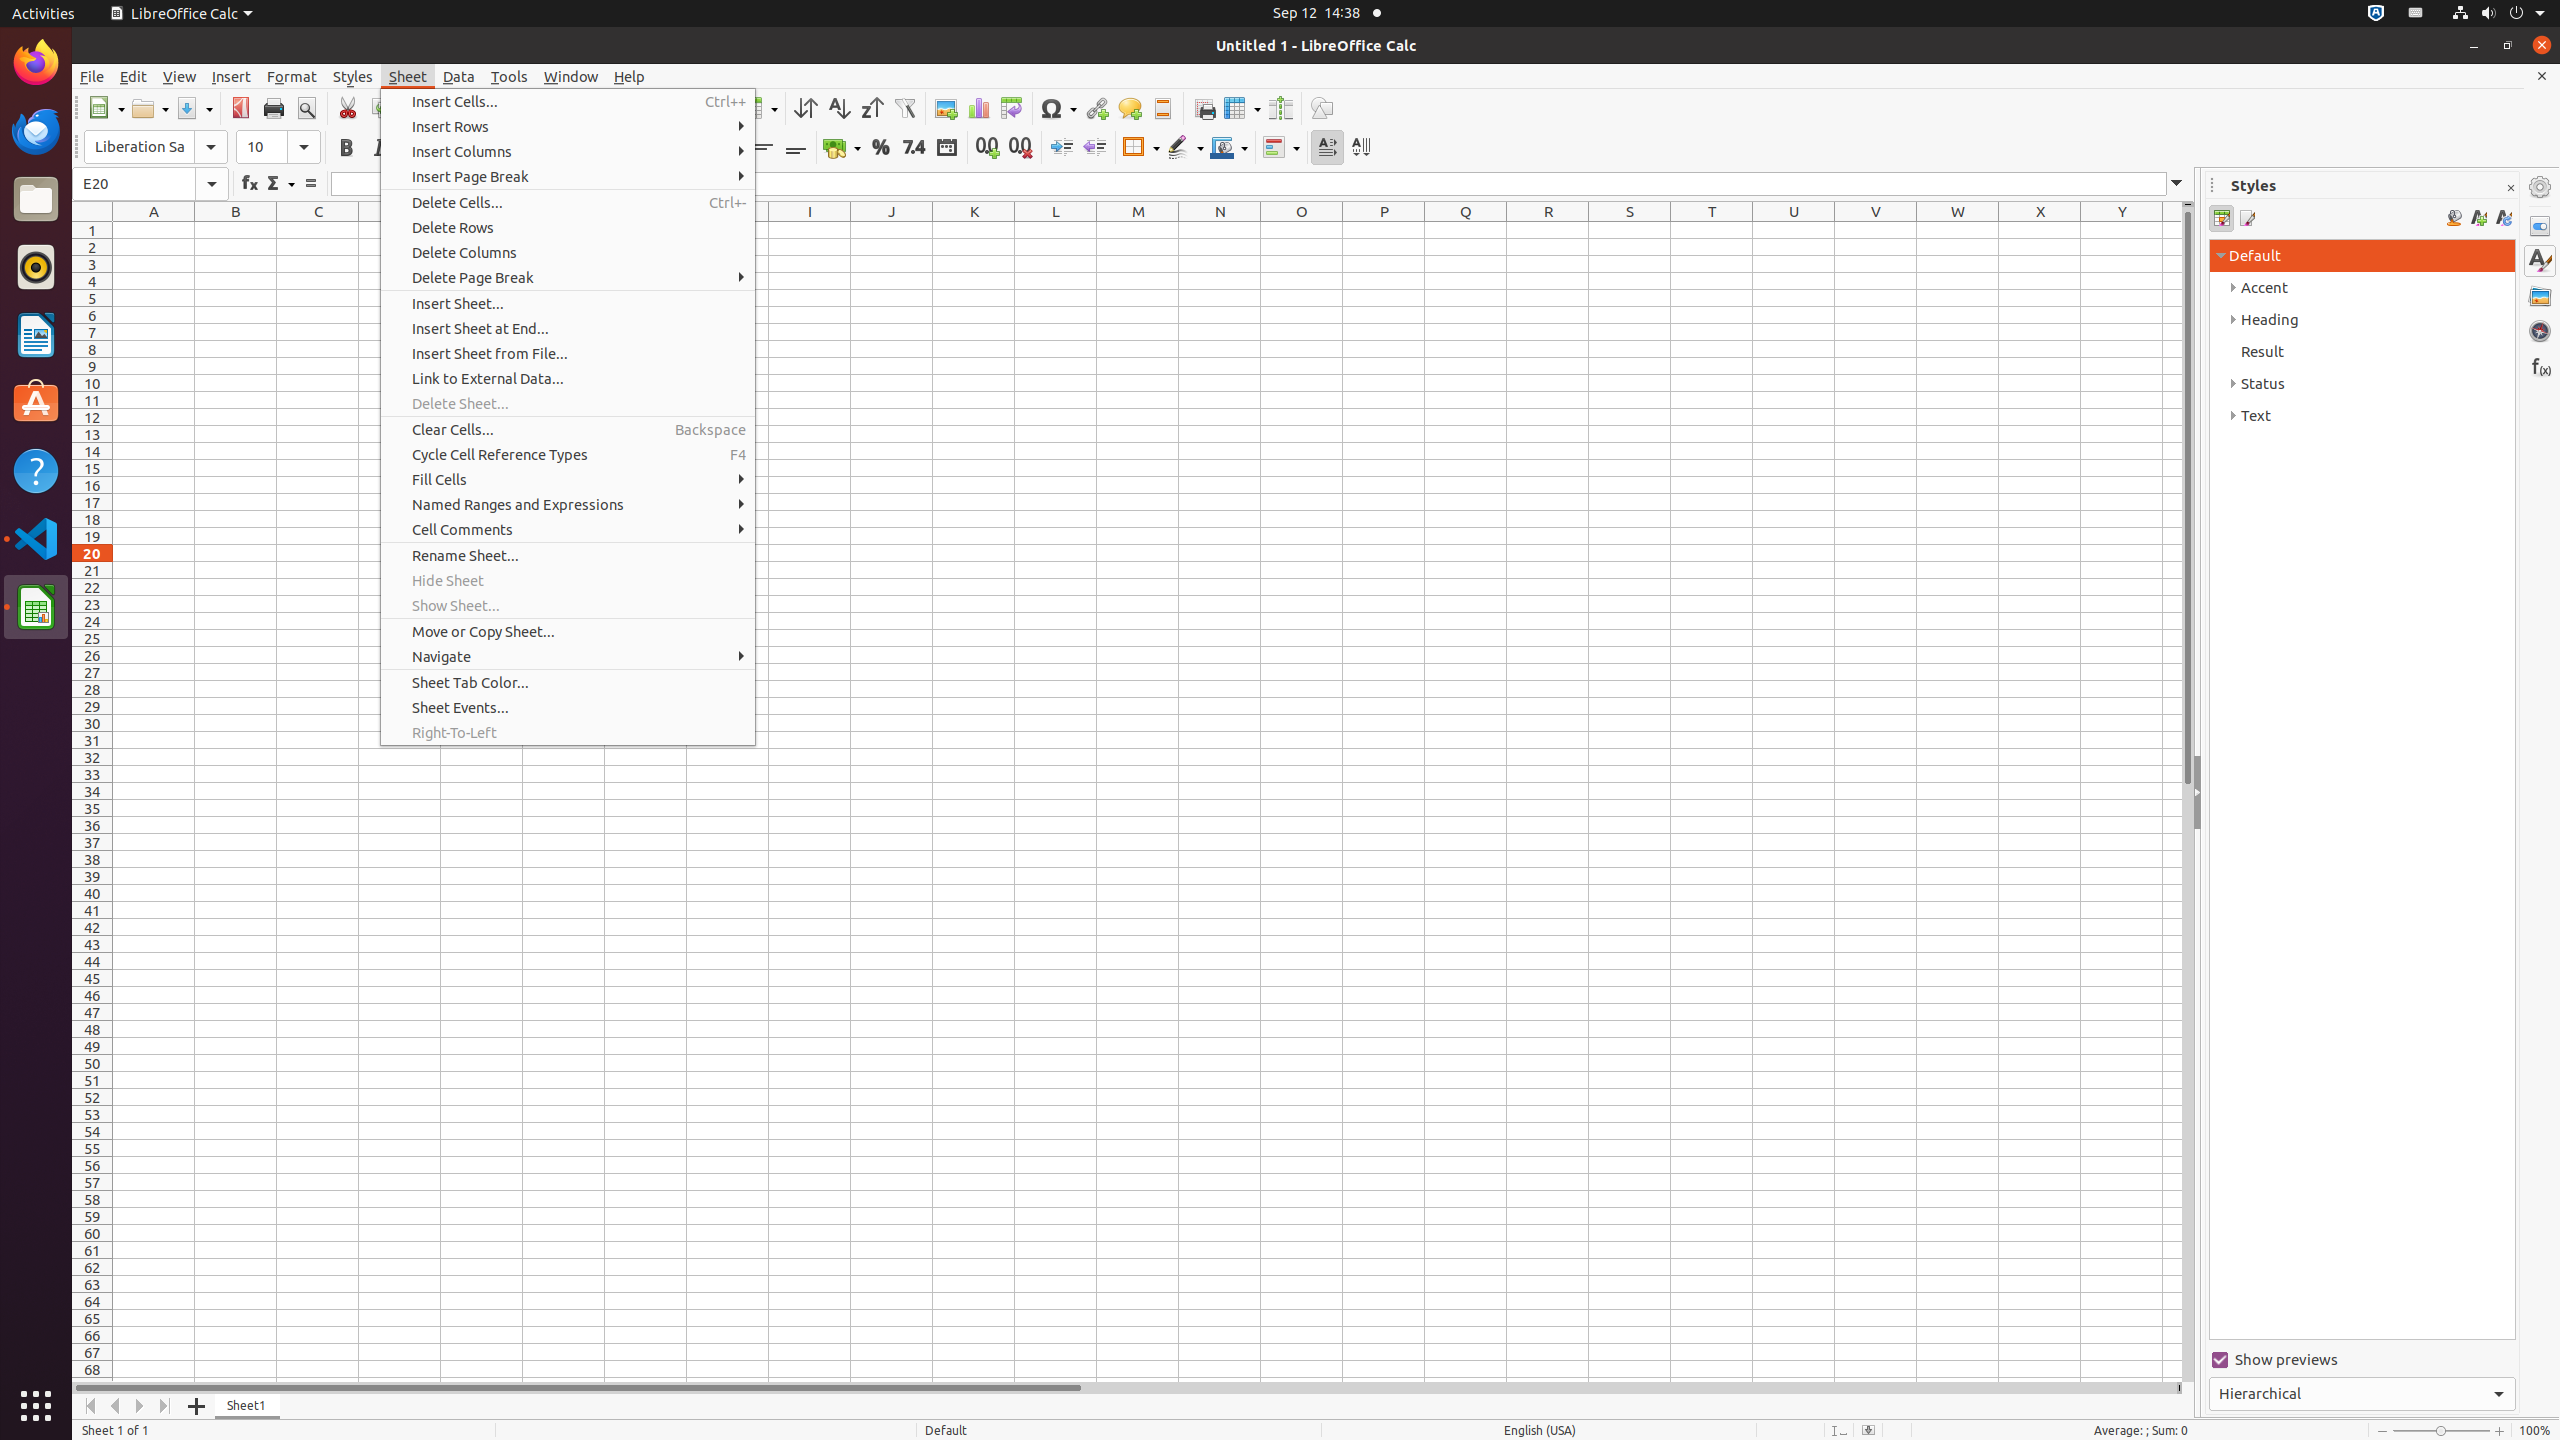 The width and height of the screenshot is (2560, 1440). Describe the element at coordinates (348, 108) in the screenshot. I see `Cut` at that location.